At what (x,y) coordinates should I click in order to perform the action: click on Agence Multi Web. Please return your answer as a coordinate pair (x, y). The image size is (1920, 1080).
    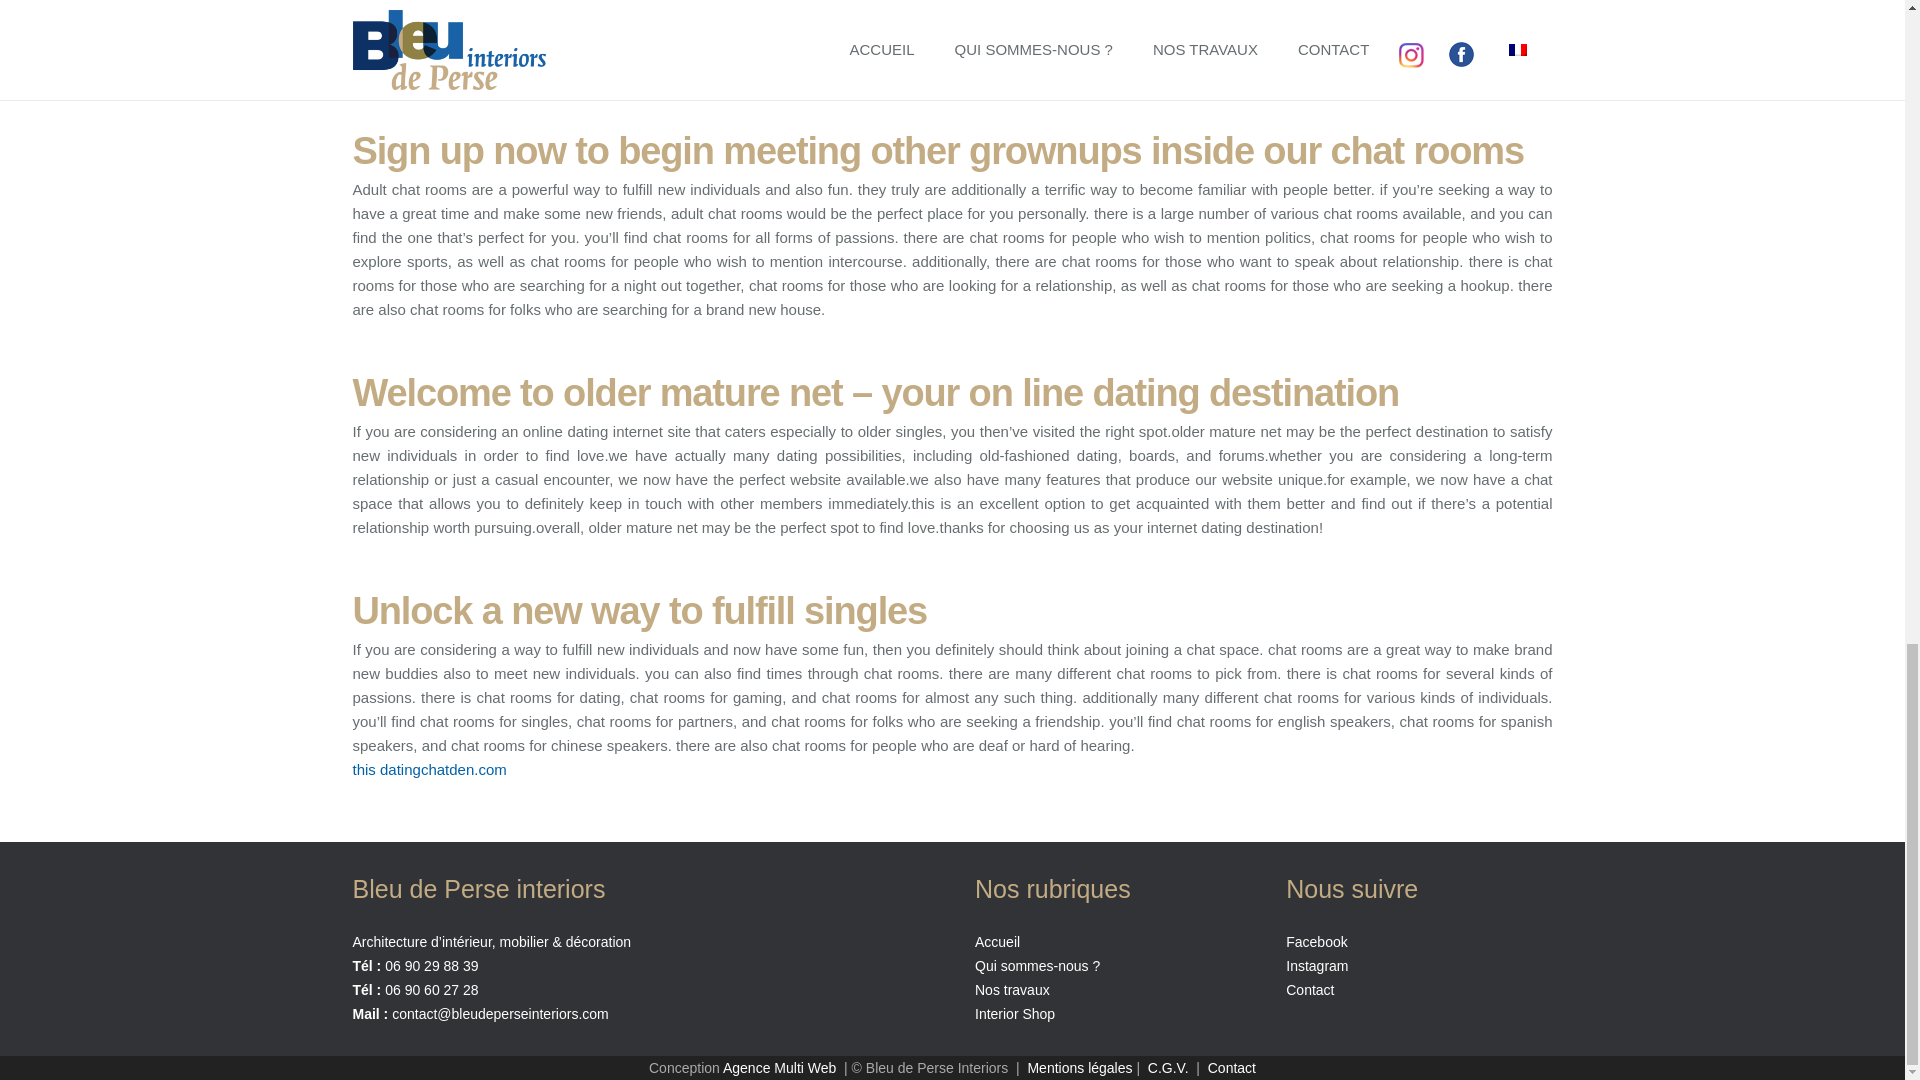
    Looking at the image, I should click on (779, 1067).